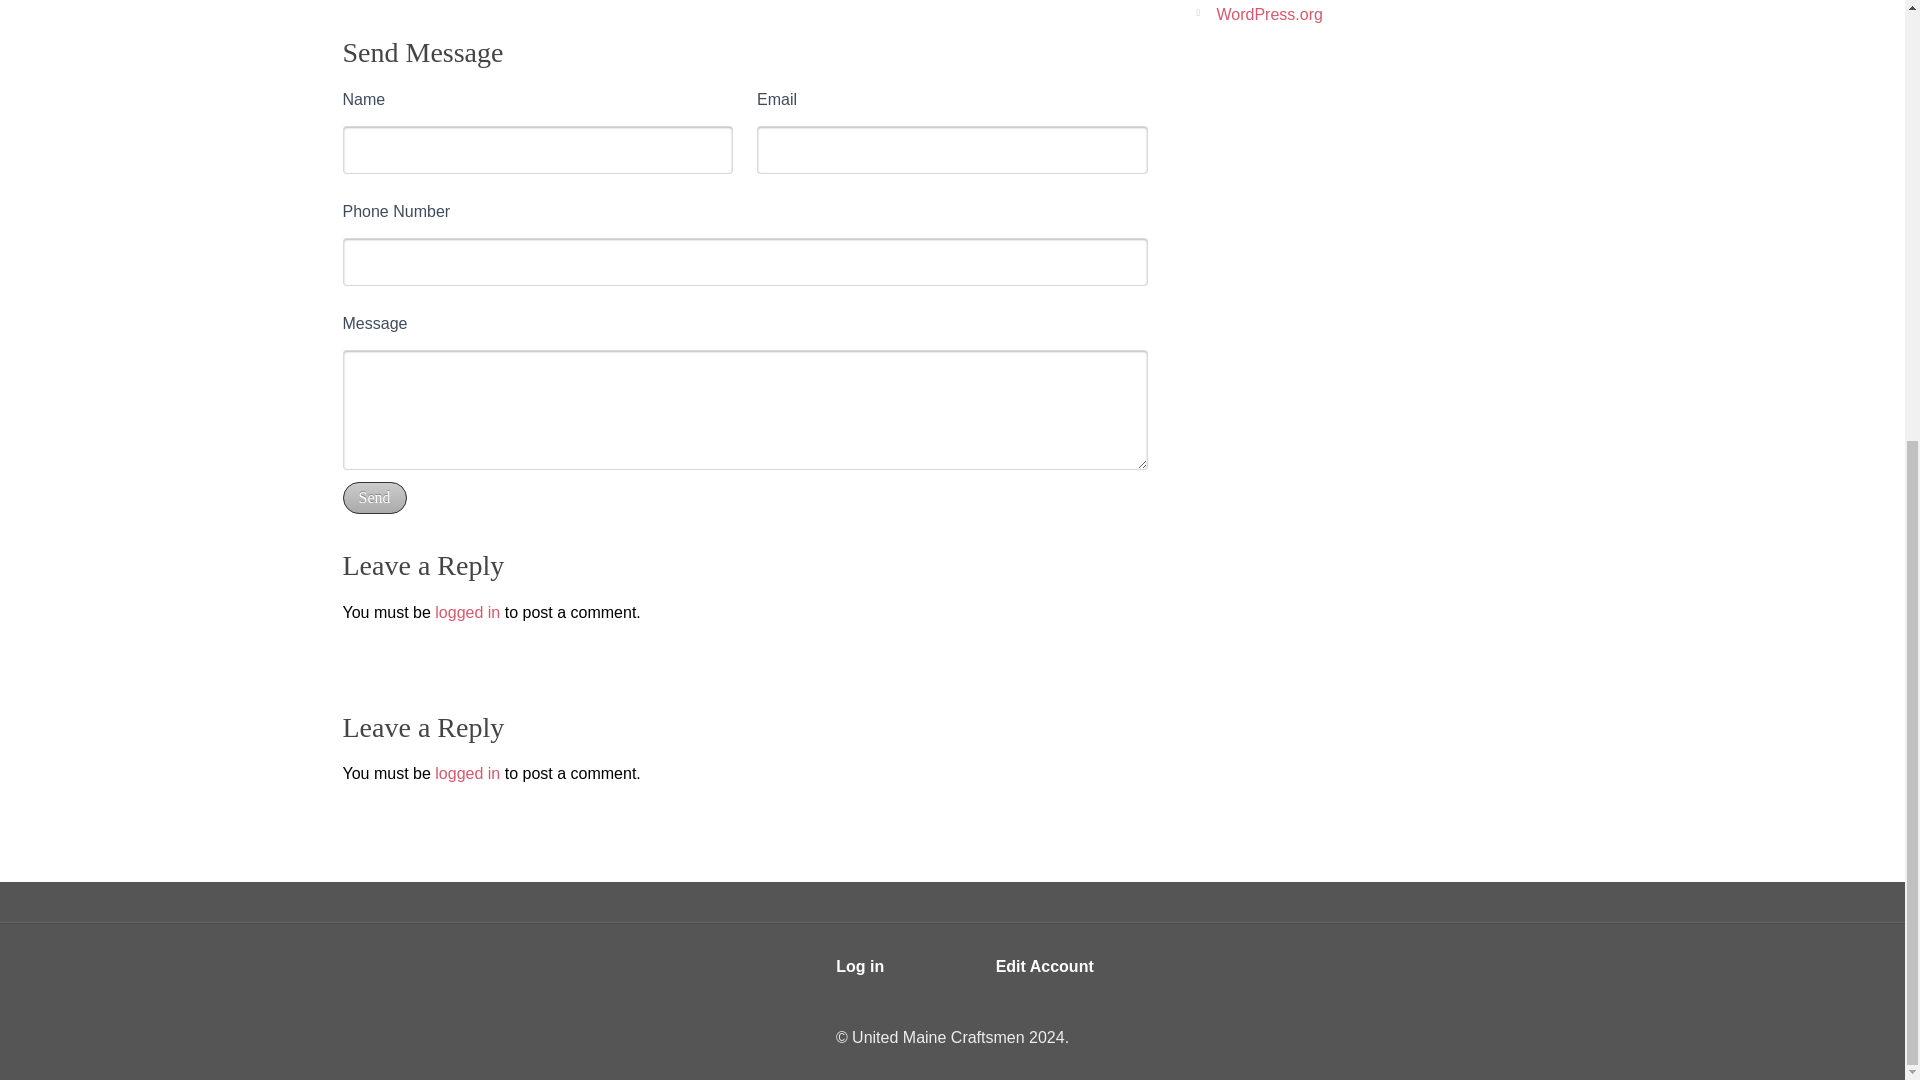 This screenshot has width=1920, height=1080. I want to click on logged in, so click(467, 610).